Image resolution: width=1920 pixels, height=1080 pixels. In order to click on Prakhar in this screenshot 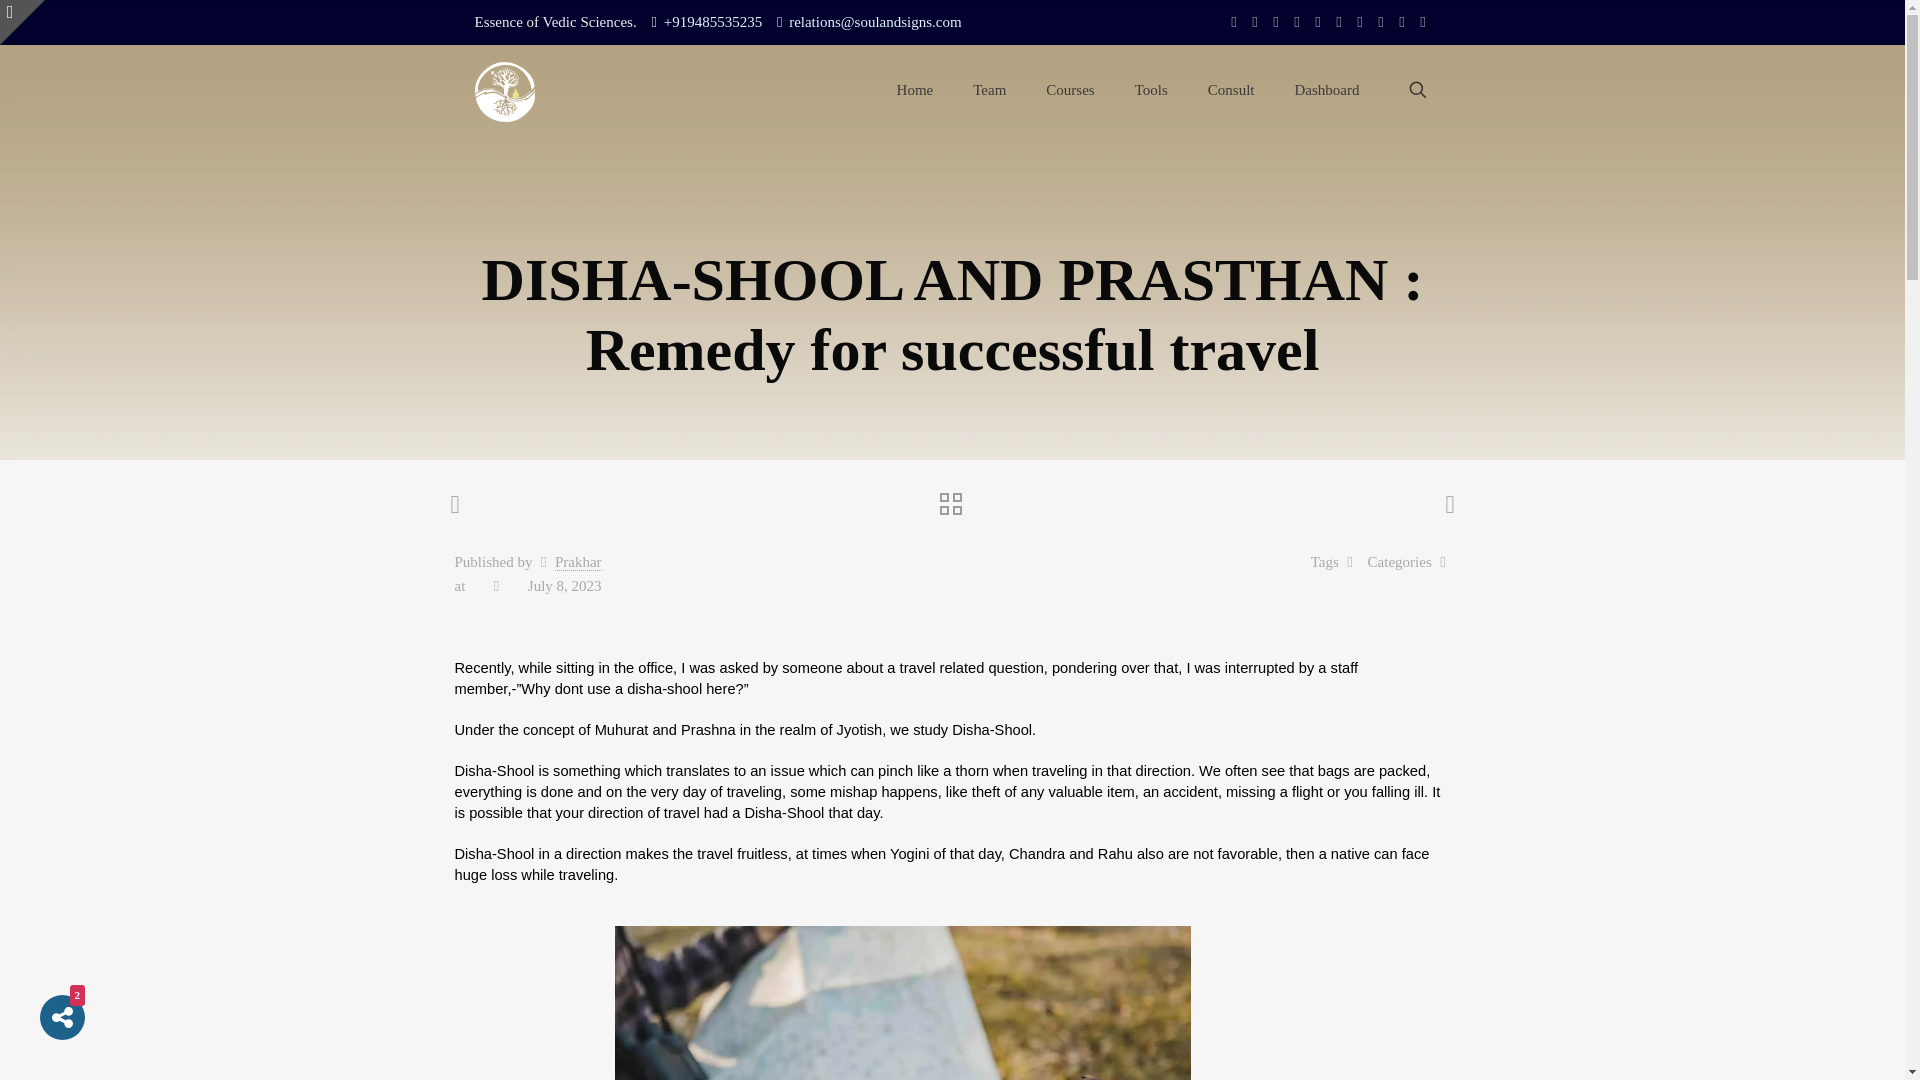, I will do `click(578, 562)`.